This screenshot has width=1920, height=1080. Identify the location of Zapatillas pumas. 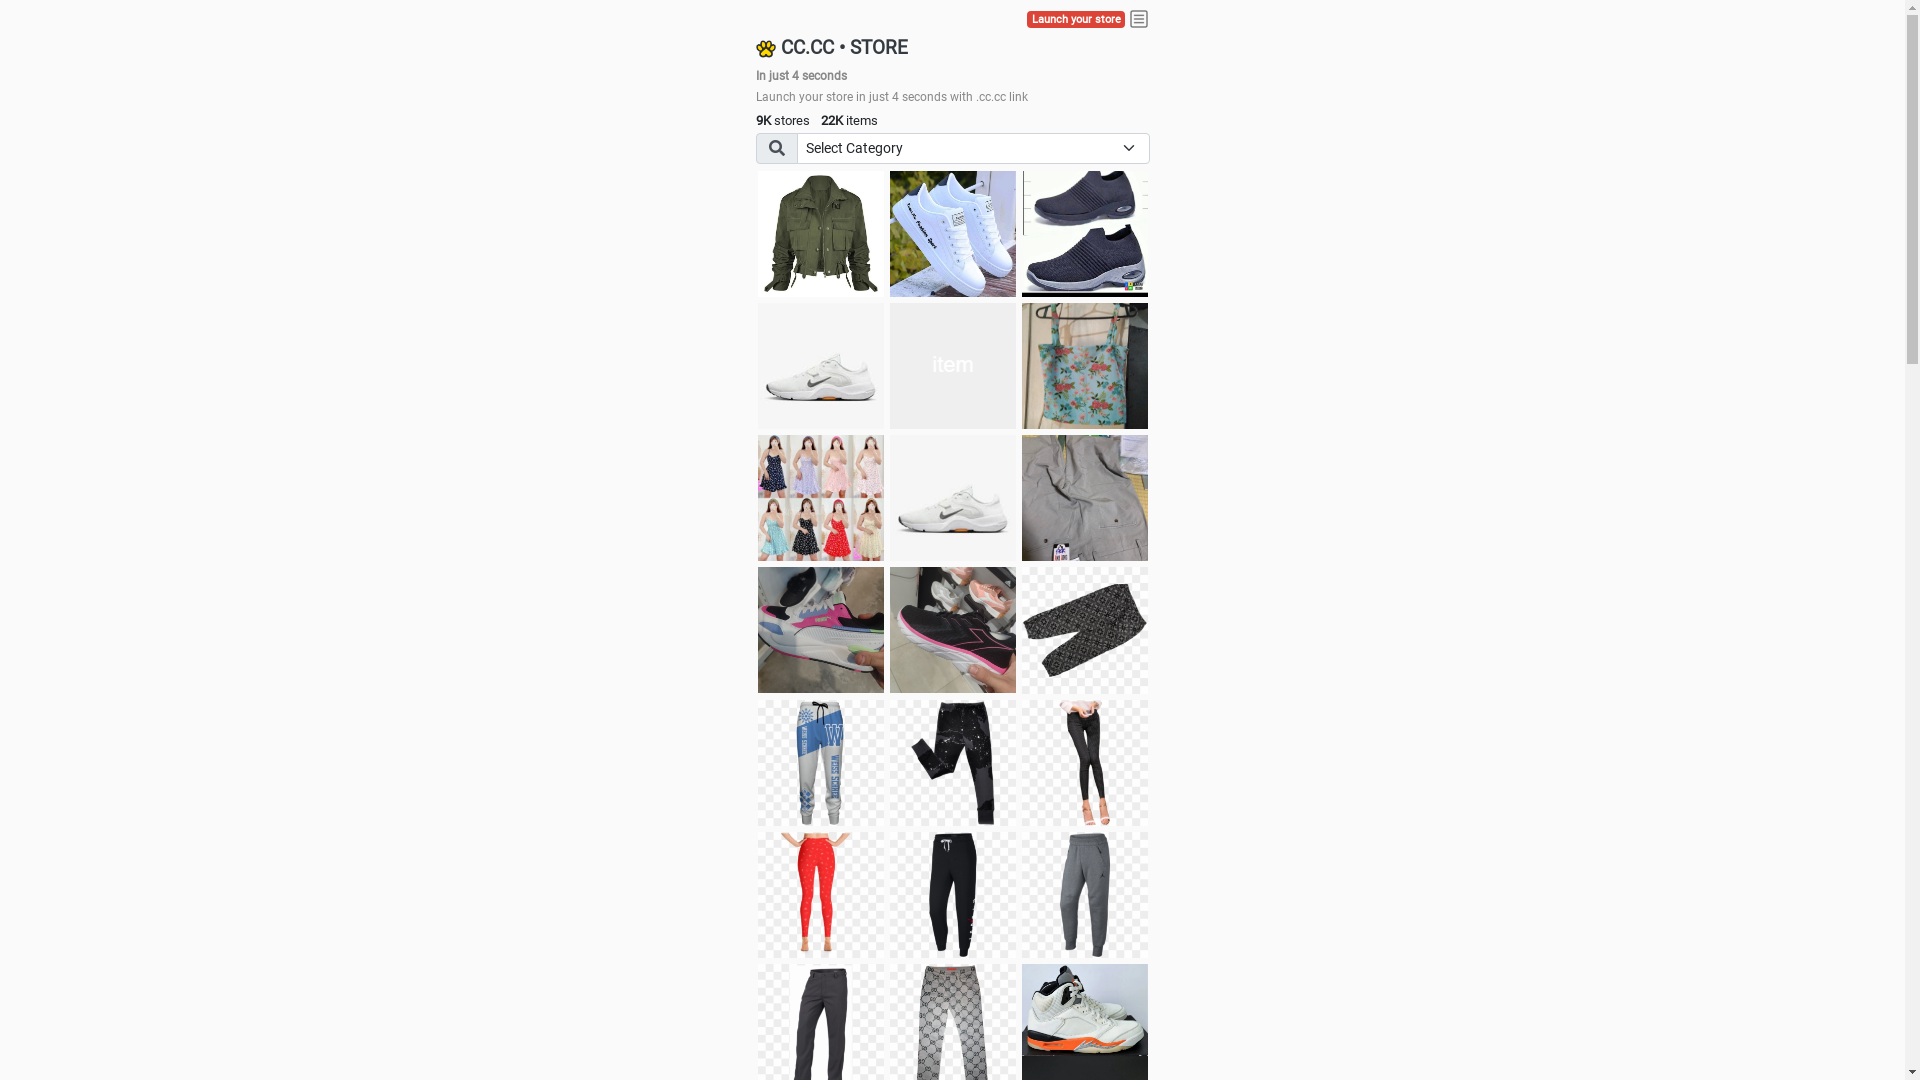
(821, 630).